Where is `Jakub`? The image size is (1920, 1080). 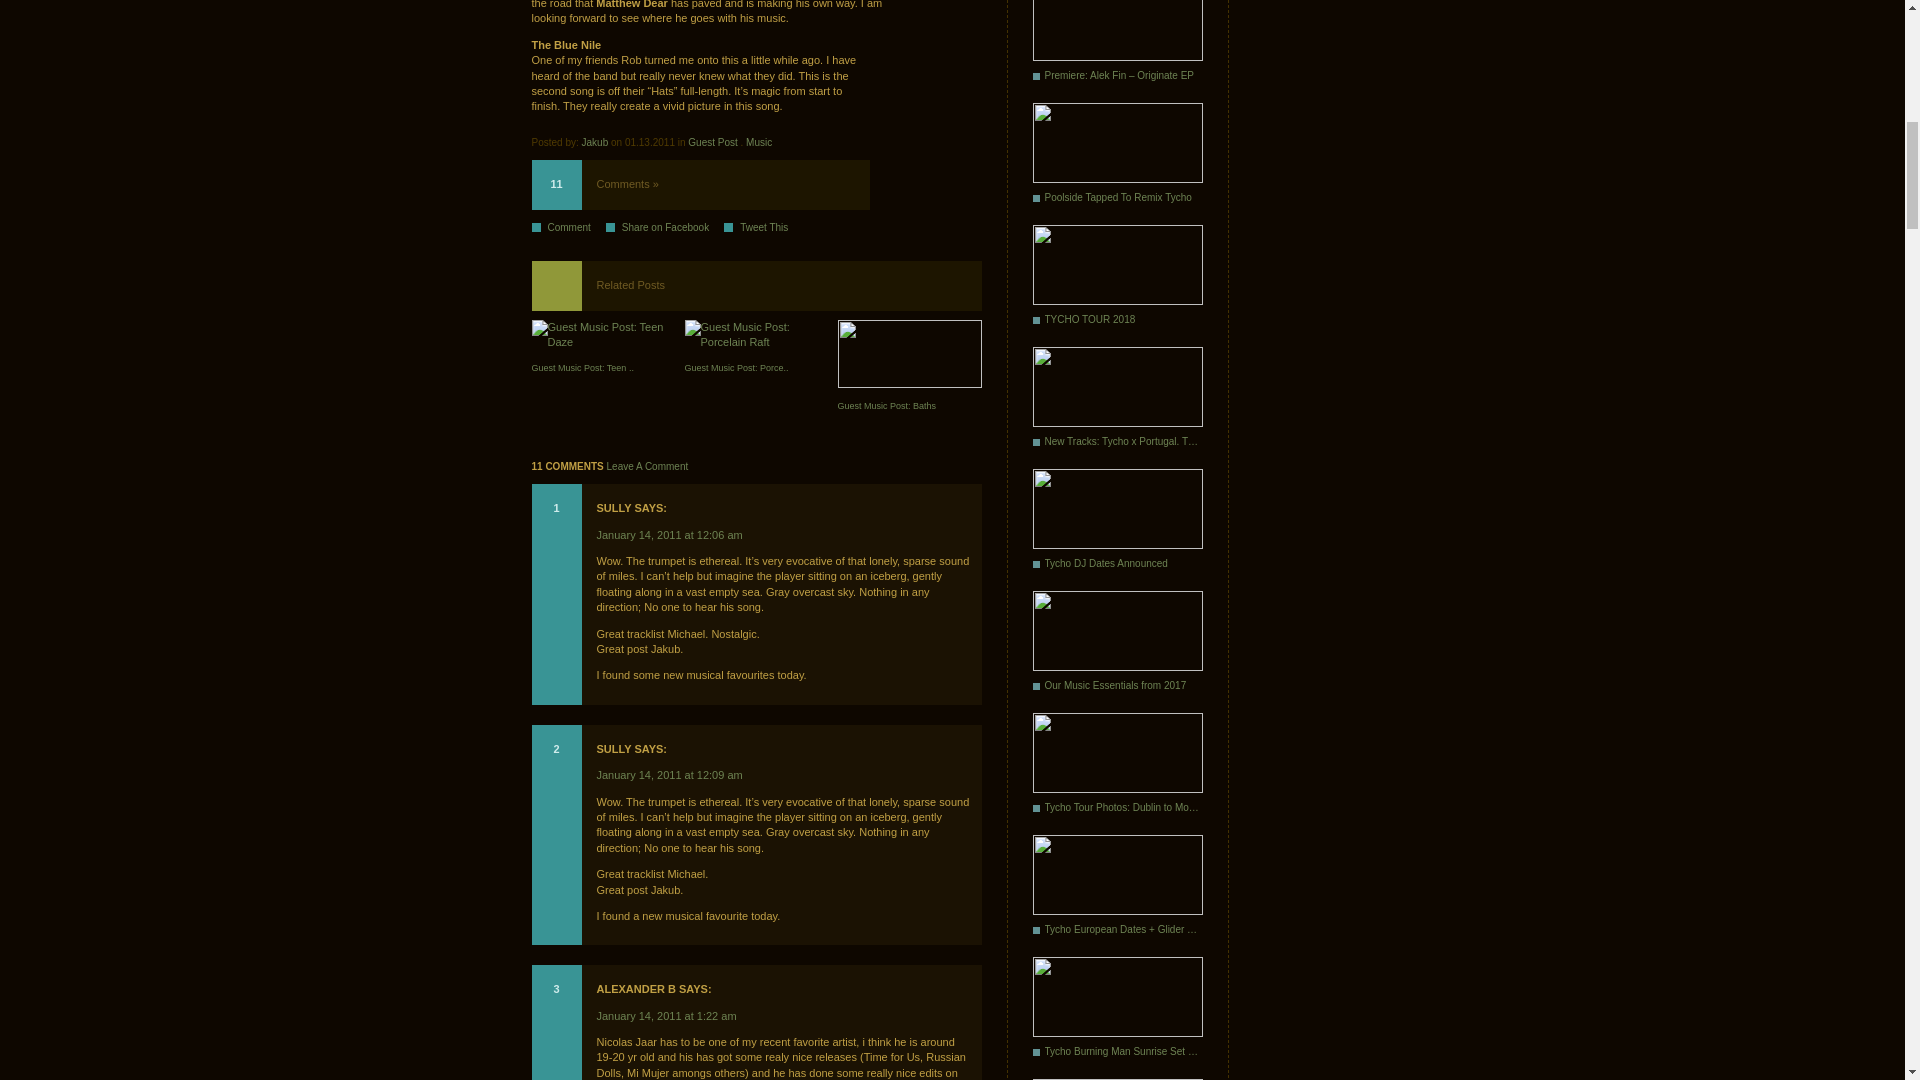
Jakub is located at coordinates (594, 142).